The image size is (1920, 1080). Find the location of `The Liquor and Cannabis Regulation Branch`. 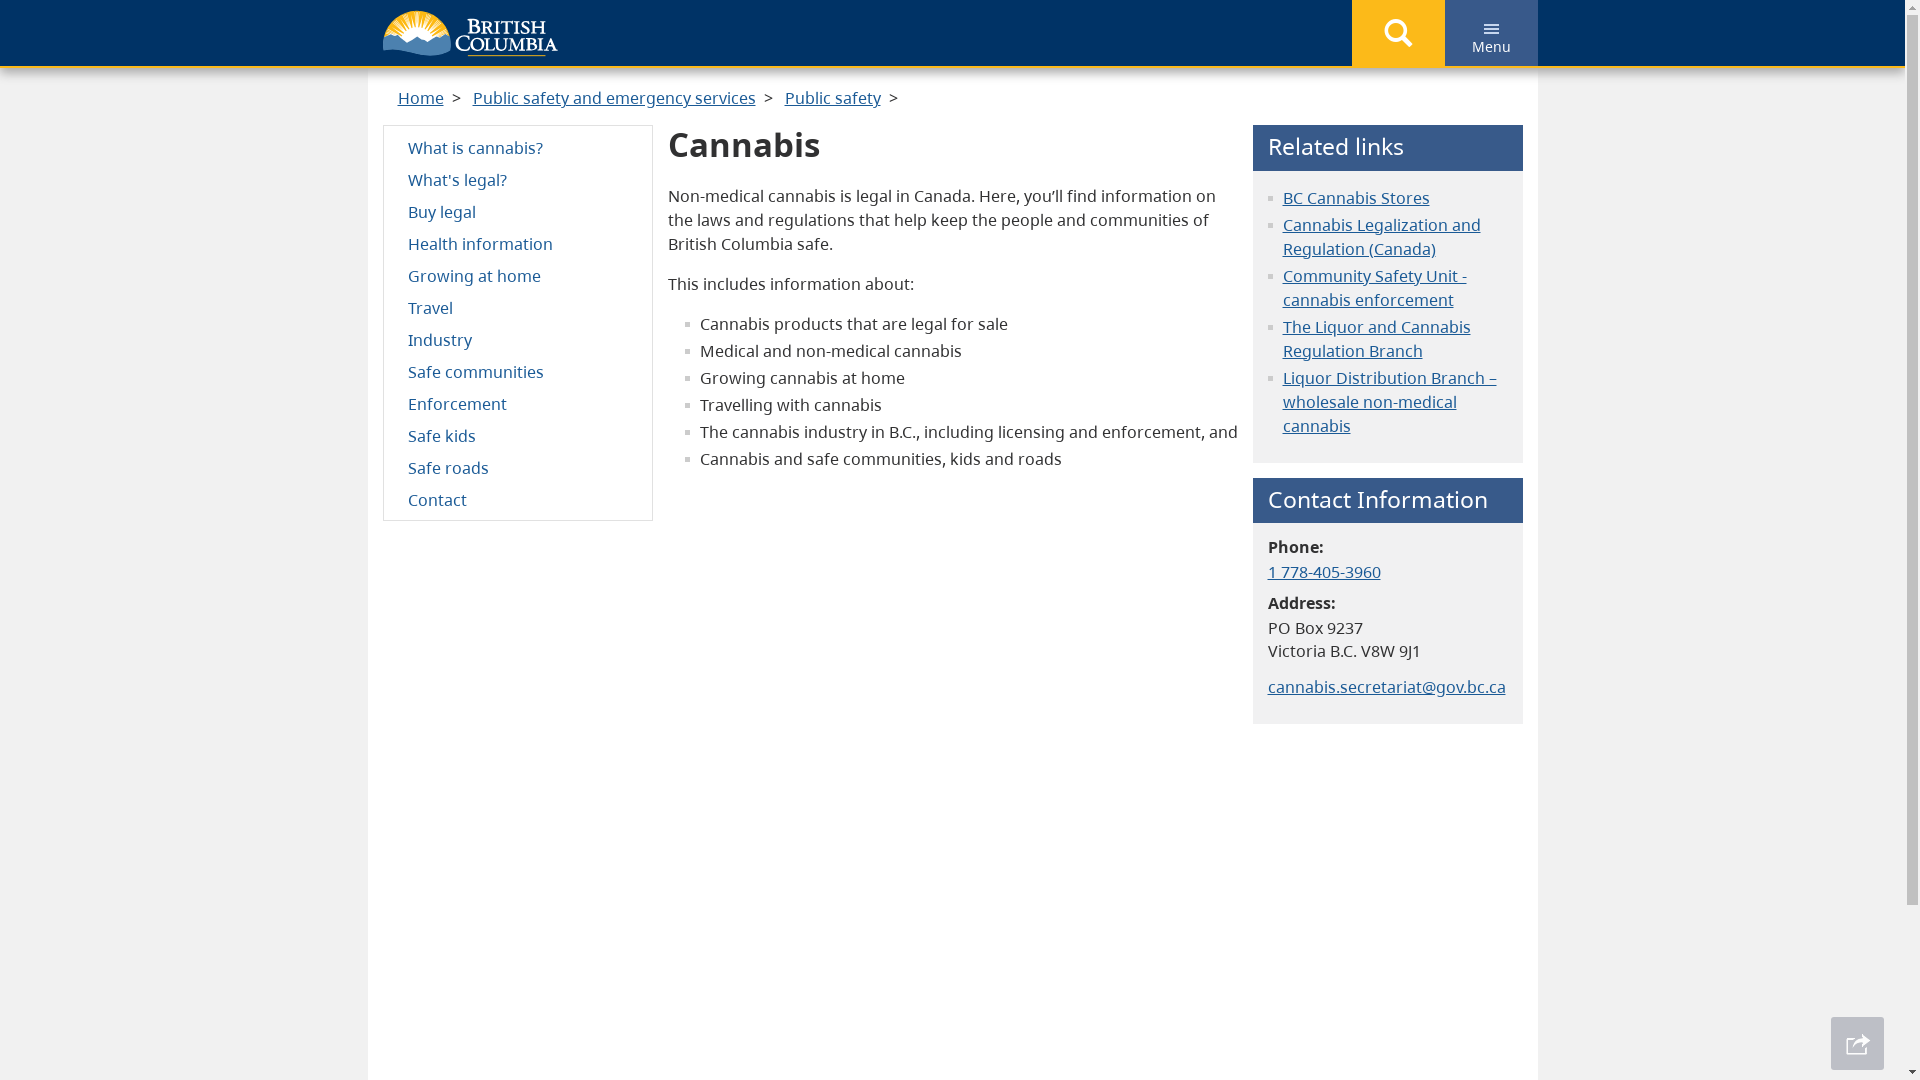

The Liquor and Cannabis Regulation Branch is located at coordinates (1376, 339).